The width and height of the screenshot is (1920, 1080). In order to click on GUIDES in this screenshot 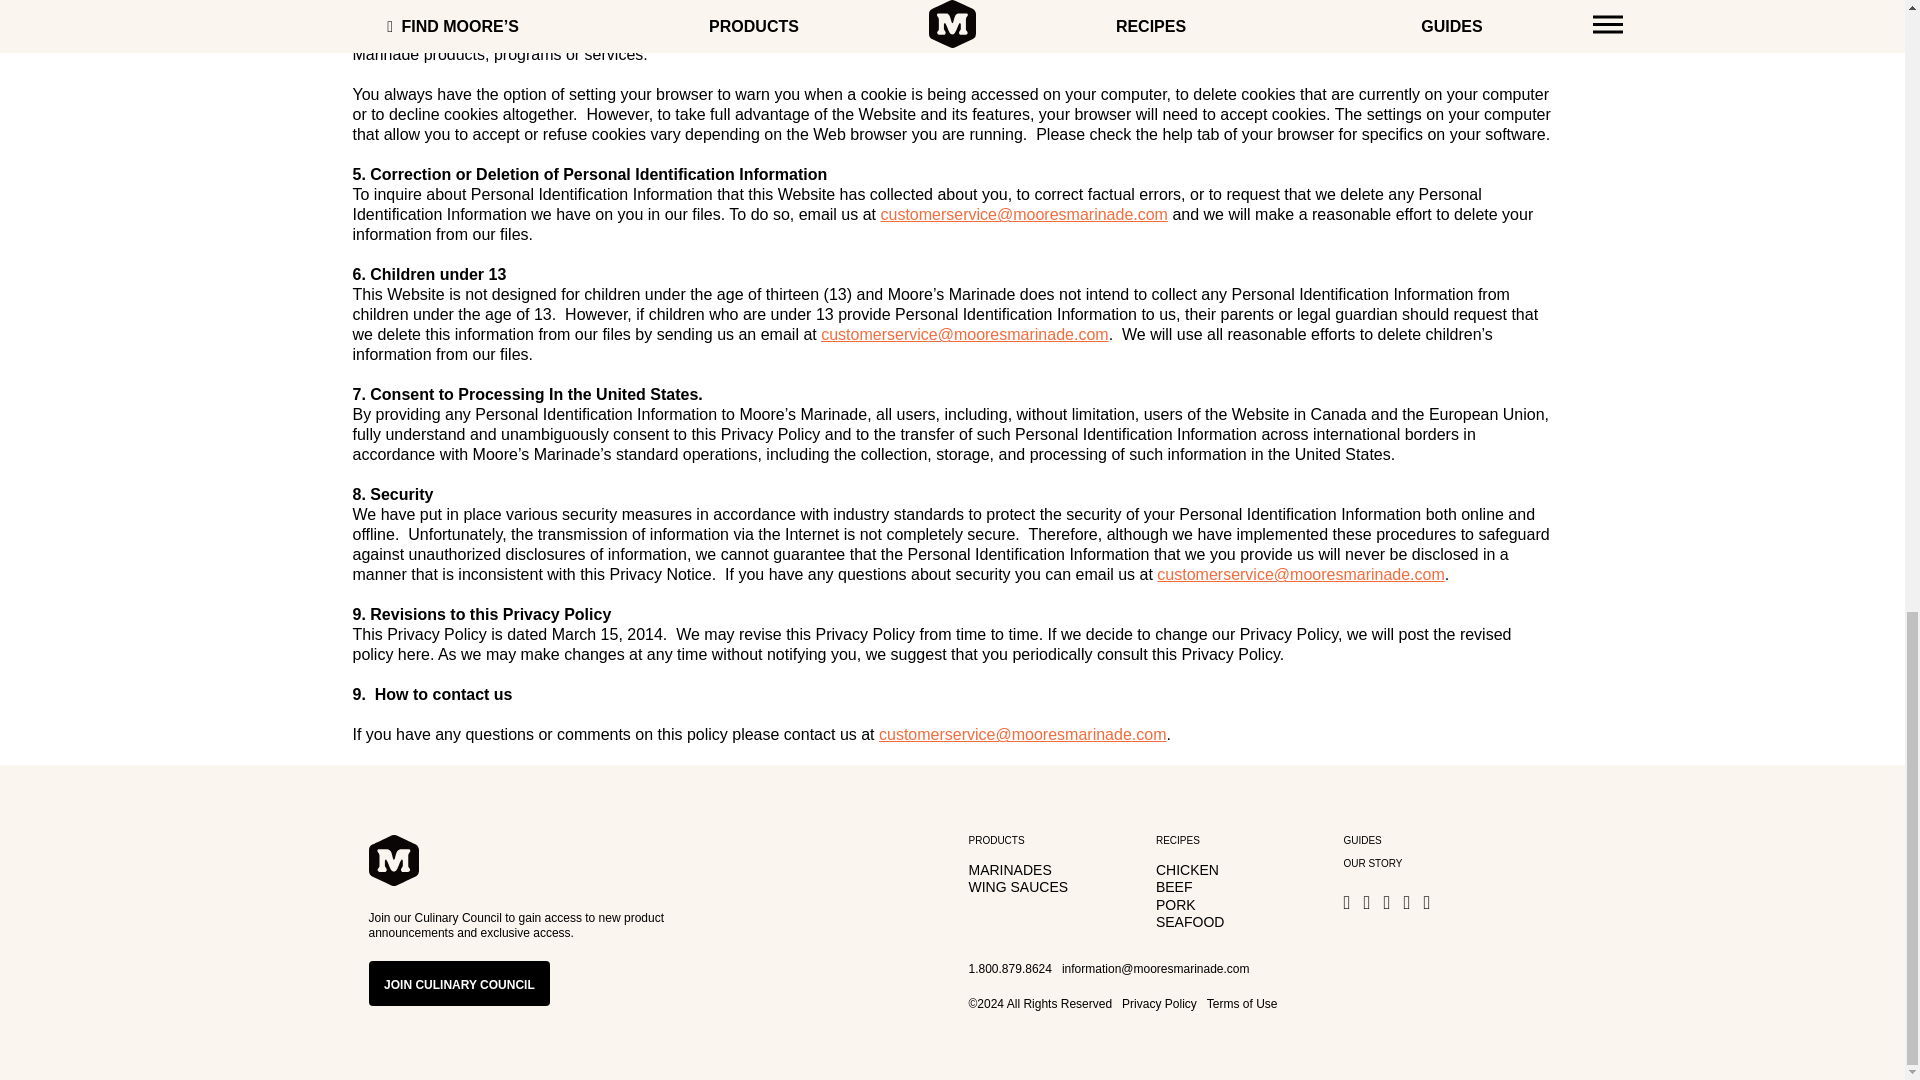, I will do `click(1361, 840)`.